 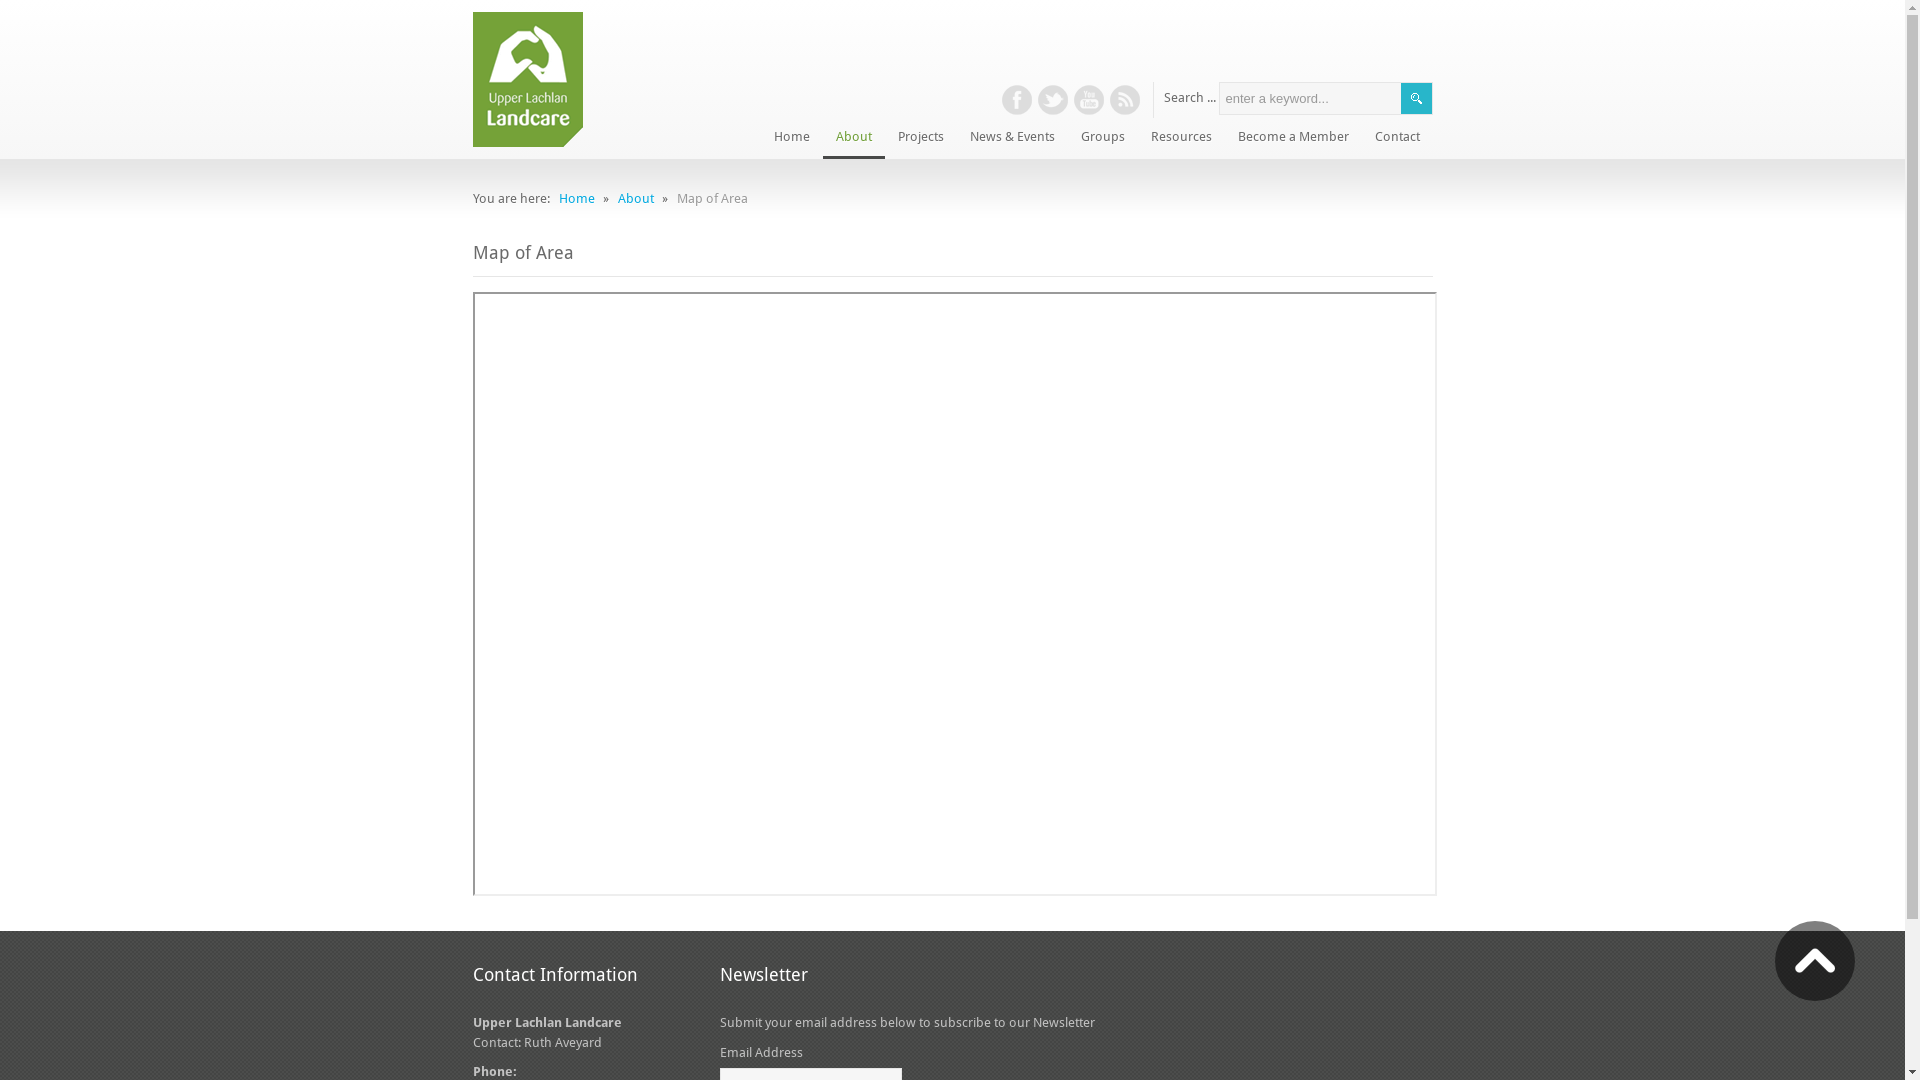 What do you see at coordinates (1182, 138) in the screenshot?
I see `Resources` at bounding box center [1182, 138].